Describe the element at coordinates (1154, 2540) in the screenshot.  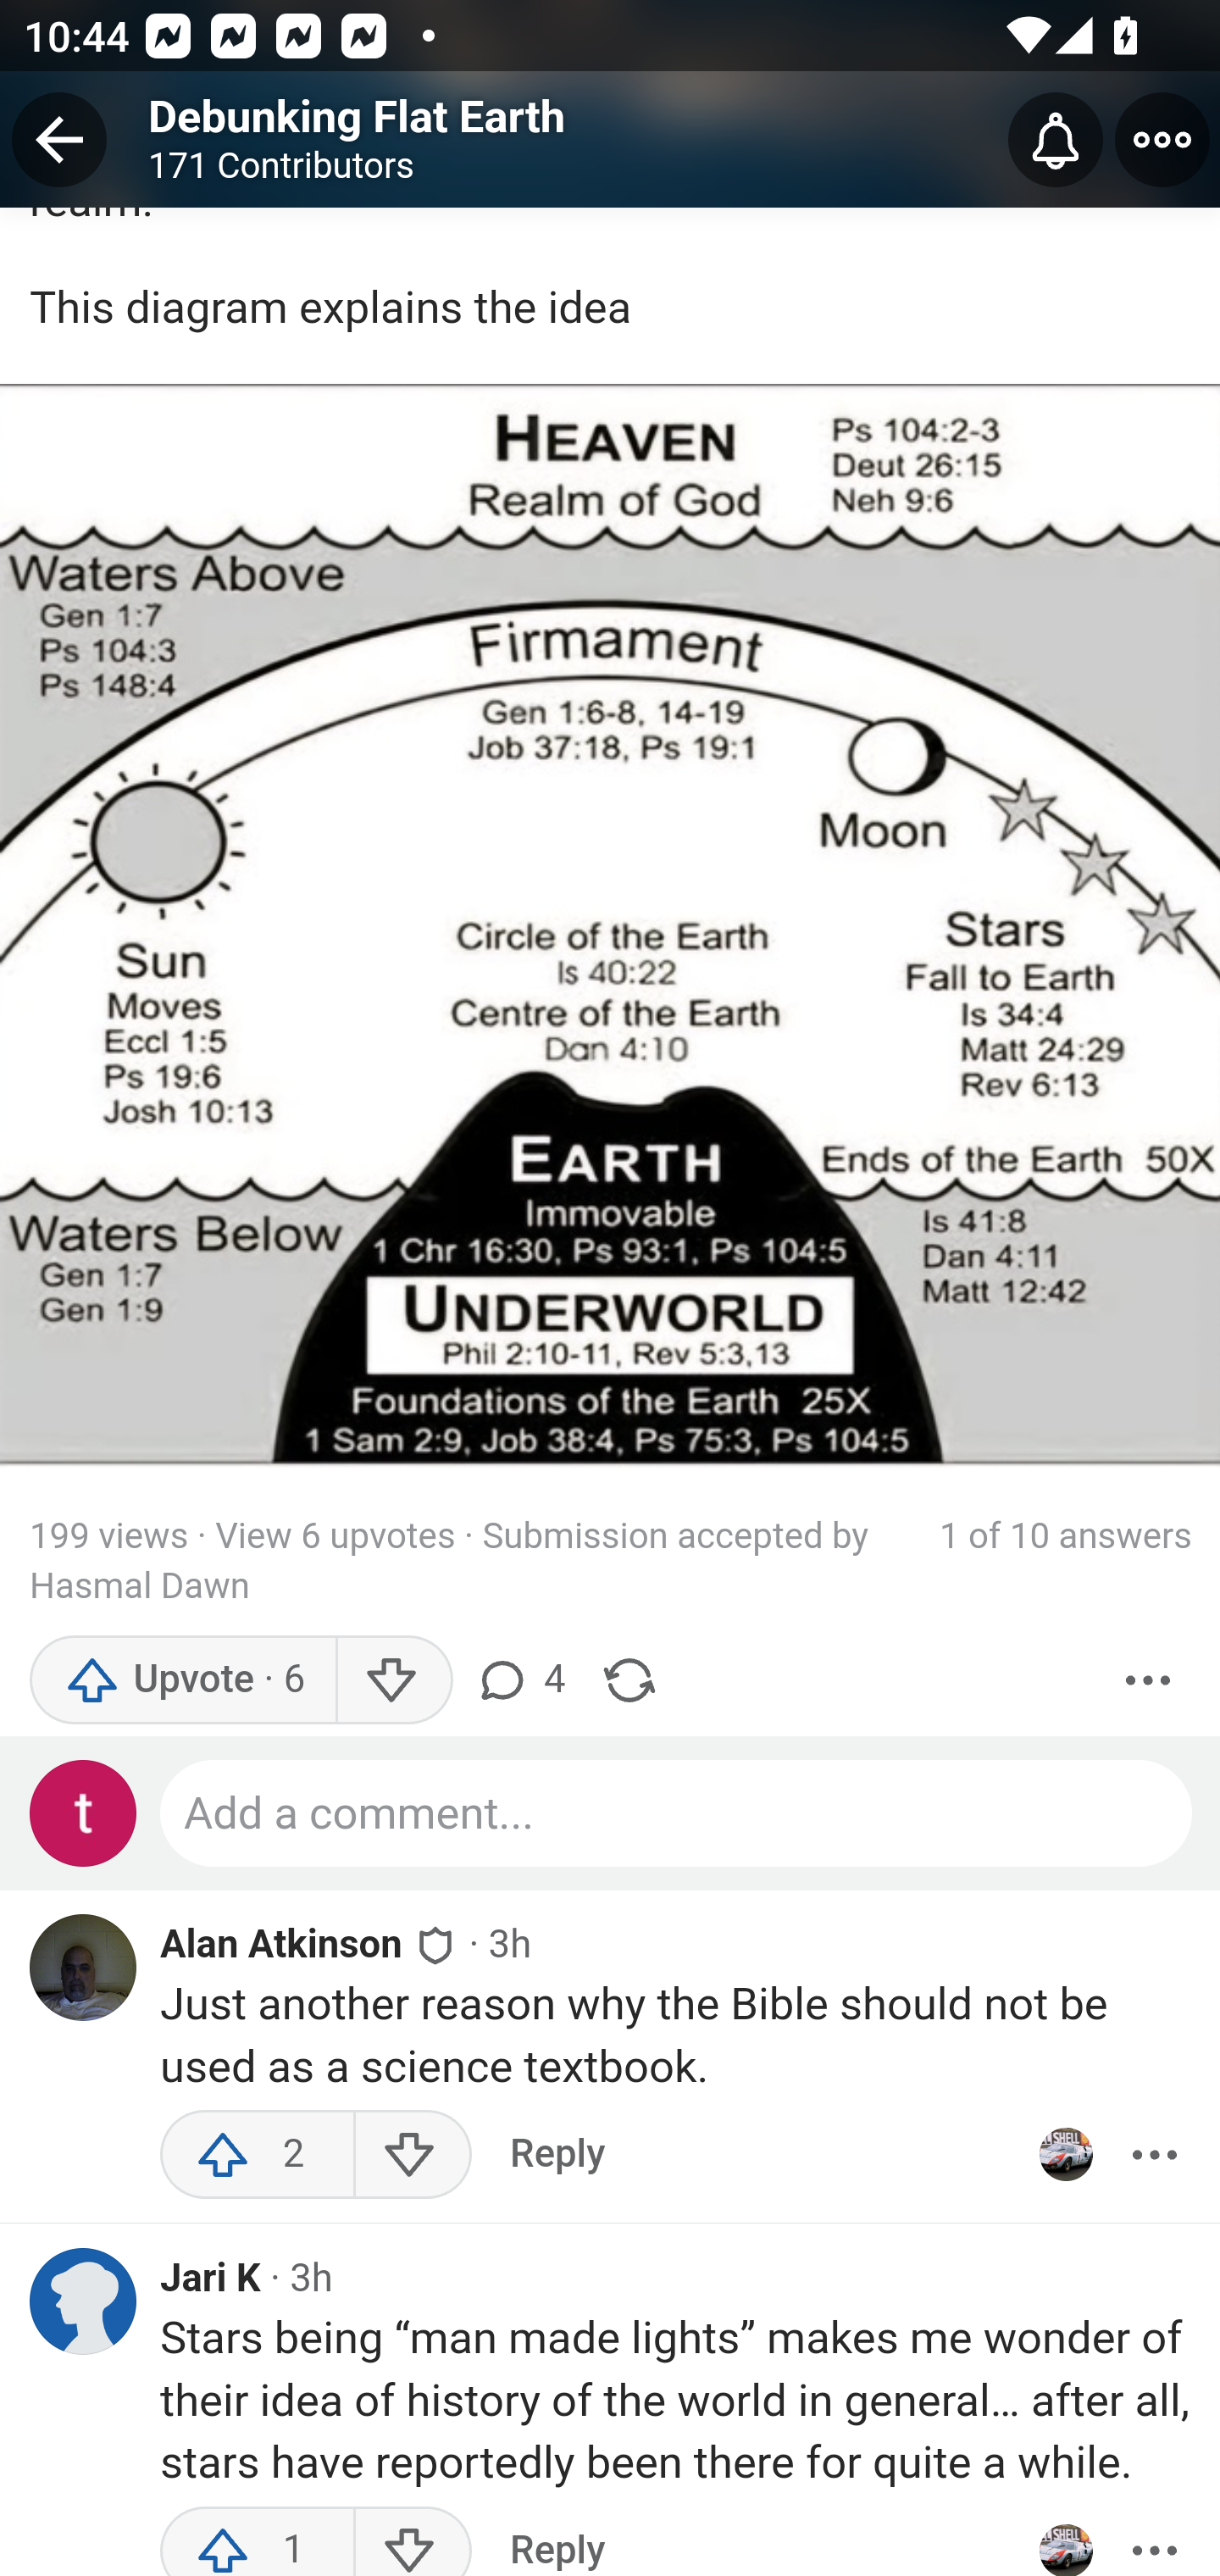
I see `More` at that location.